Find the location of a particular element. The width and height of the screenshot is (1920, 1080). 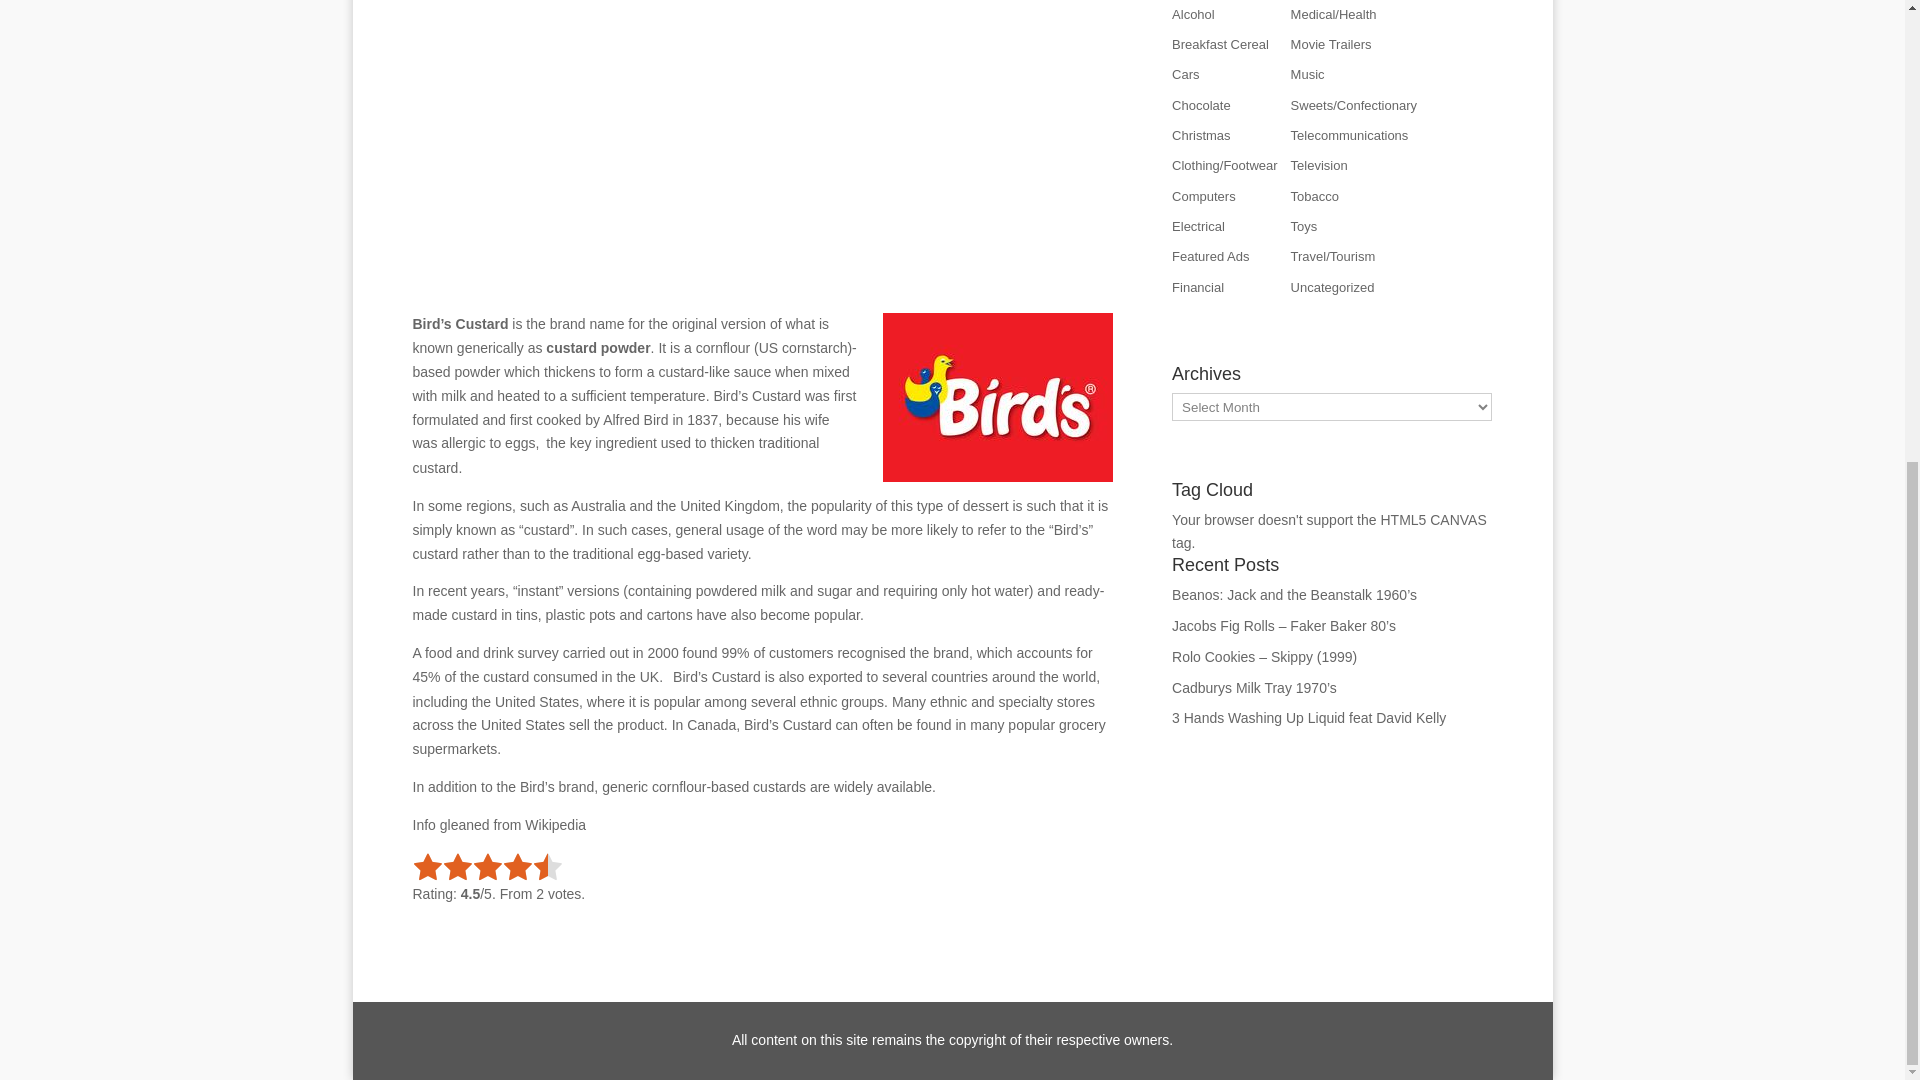

Telecommunications is located at coordinates (1350, 135).